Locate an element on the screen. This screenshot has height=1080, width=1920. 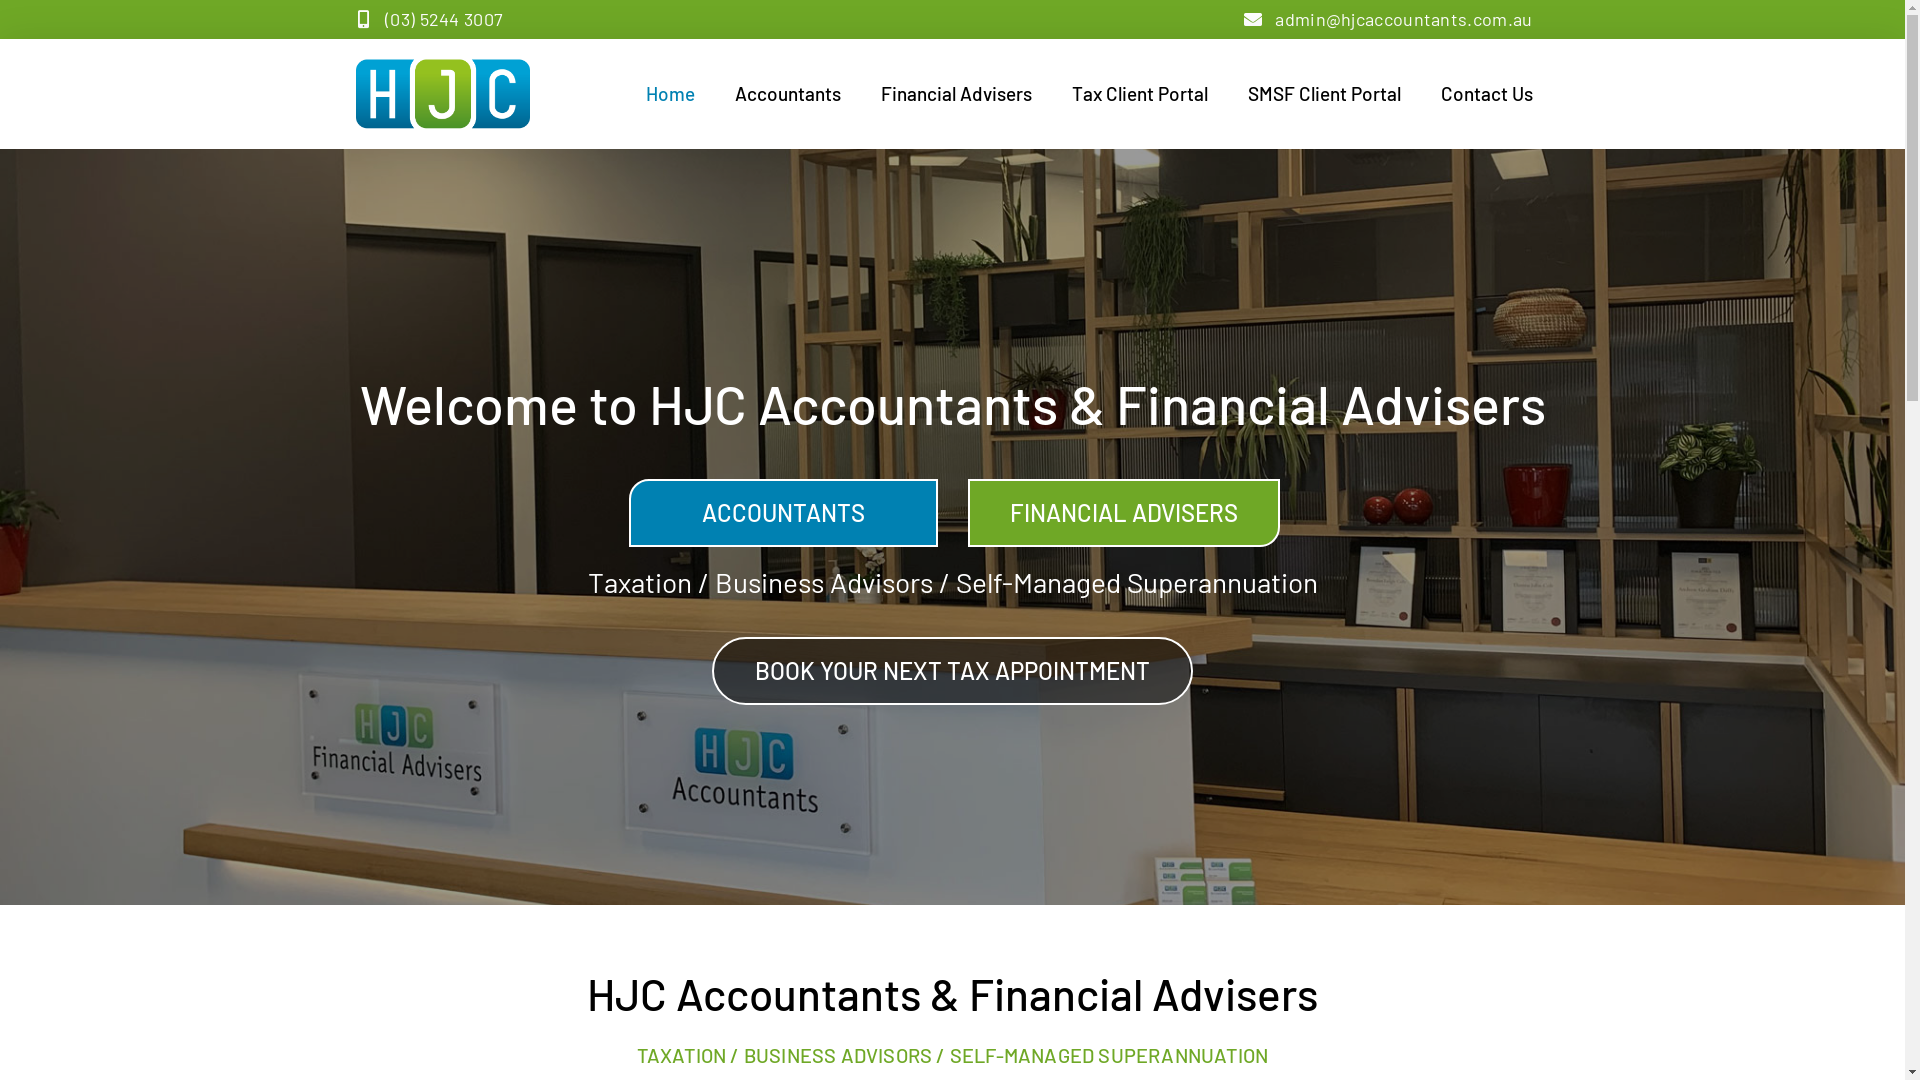
SMSF Client Portal is located at coordinates (1324, 94).